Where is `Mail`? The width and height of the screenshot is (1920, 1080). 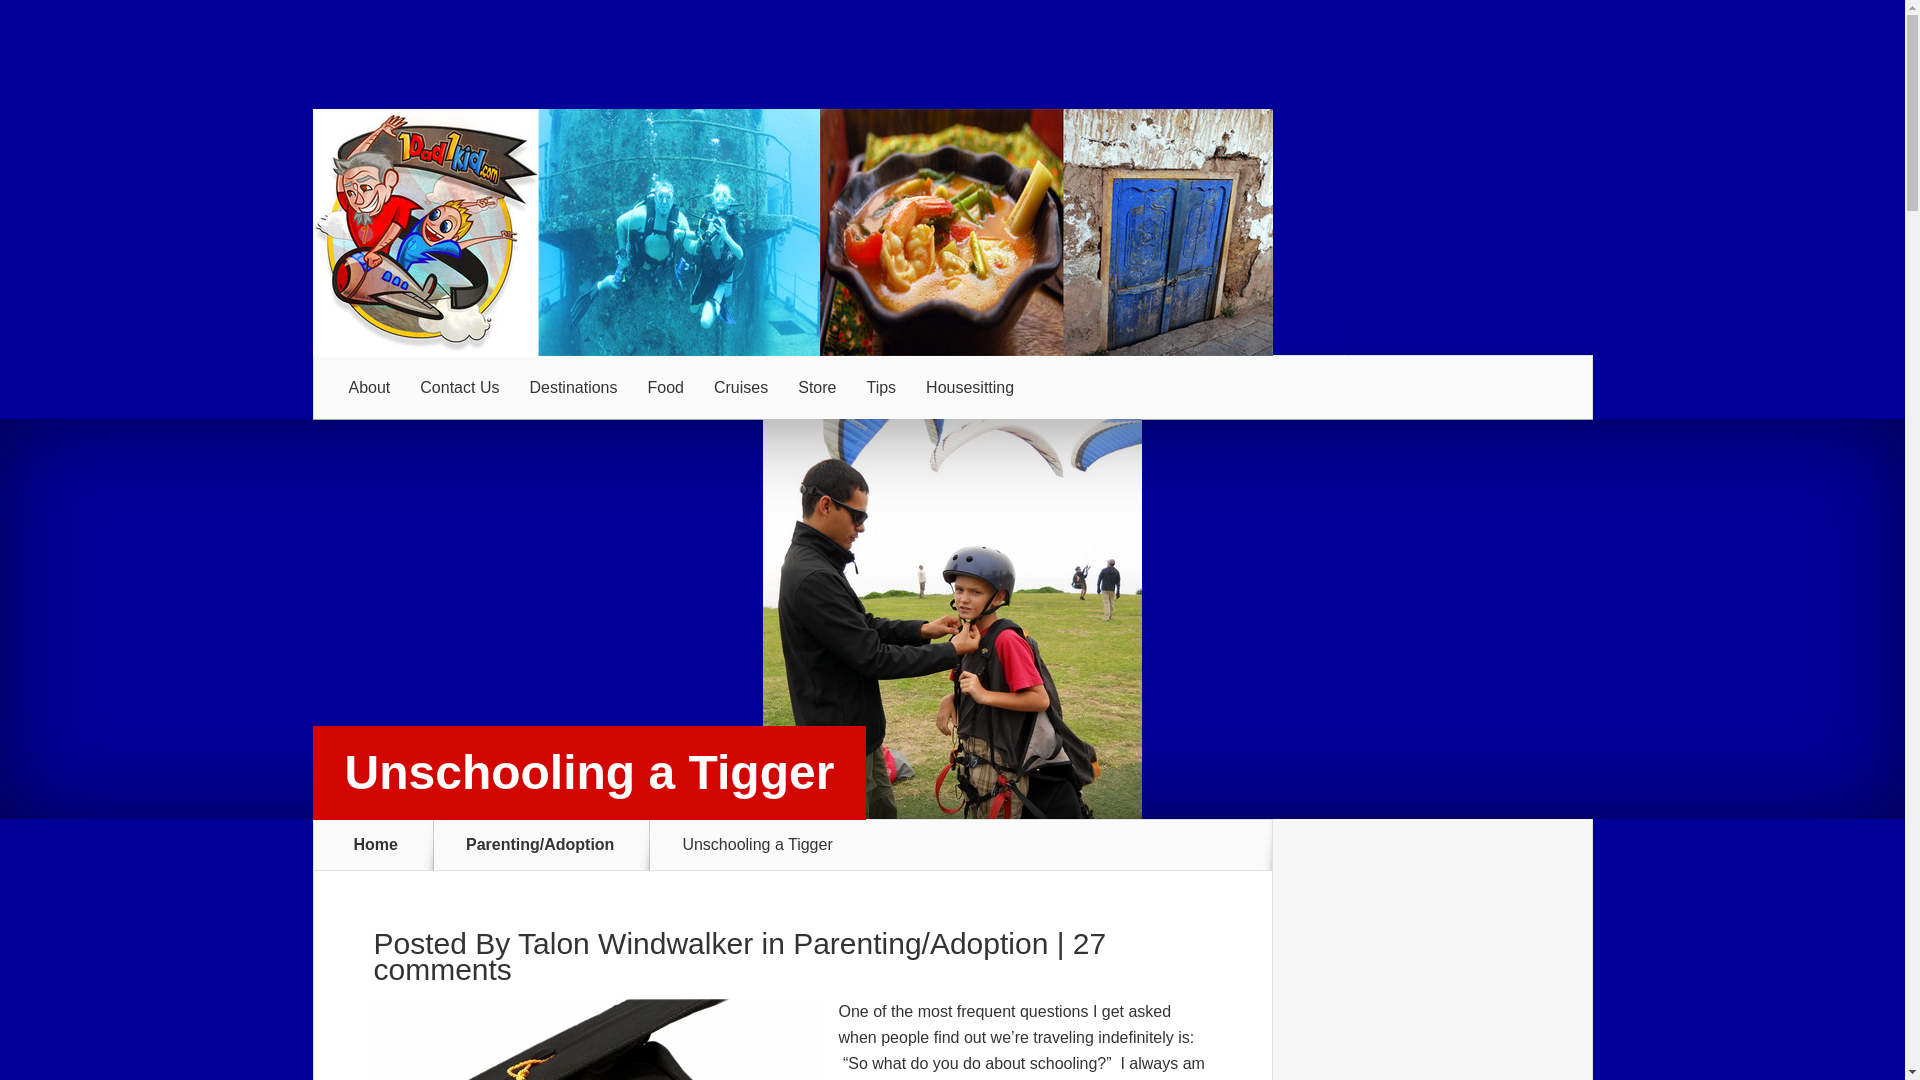
Mail is located at coordinates (1332, 230).